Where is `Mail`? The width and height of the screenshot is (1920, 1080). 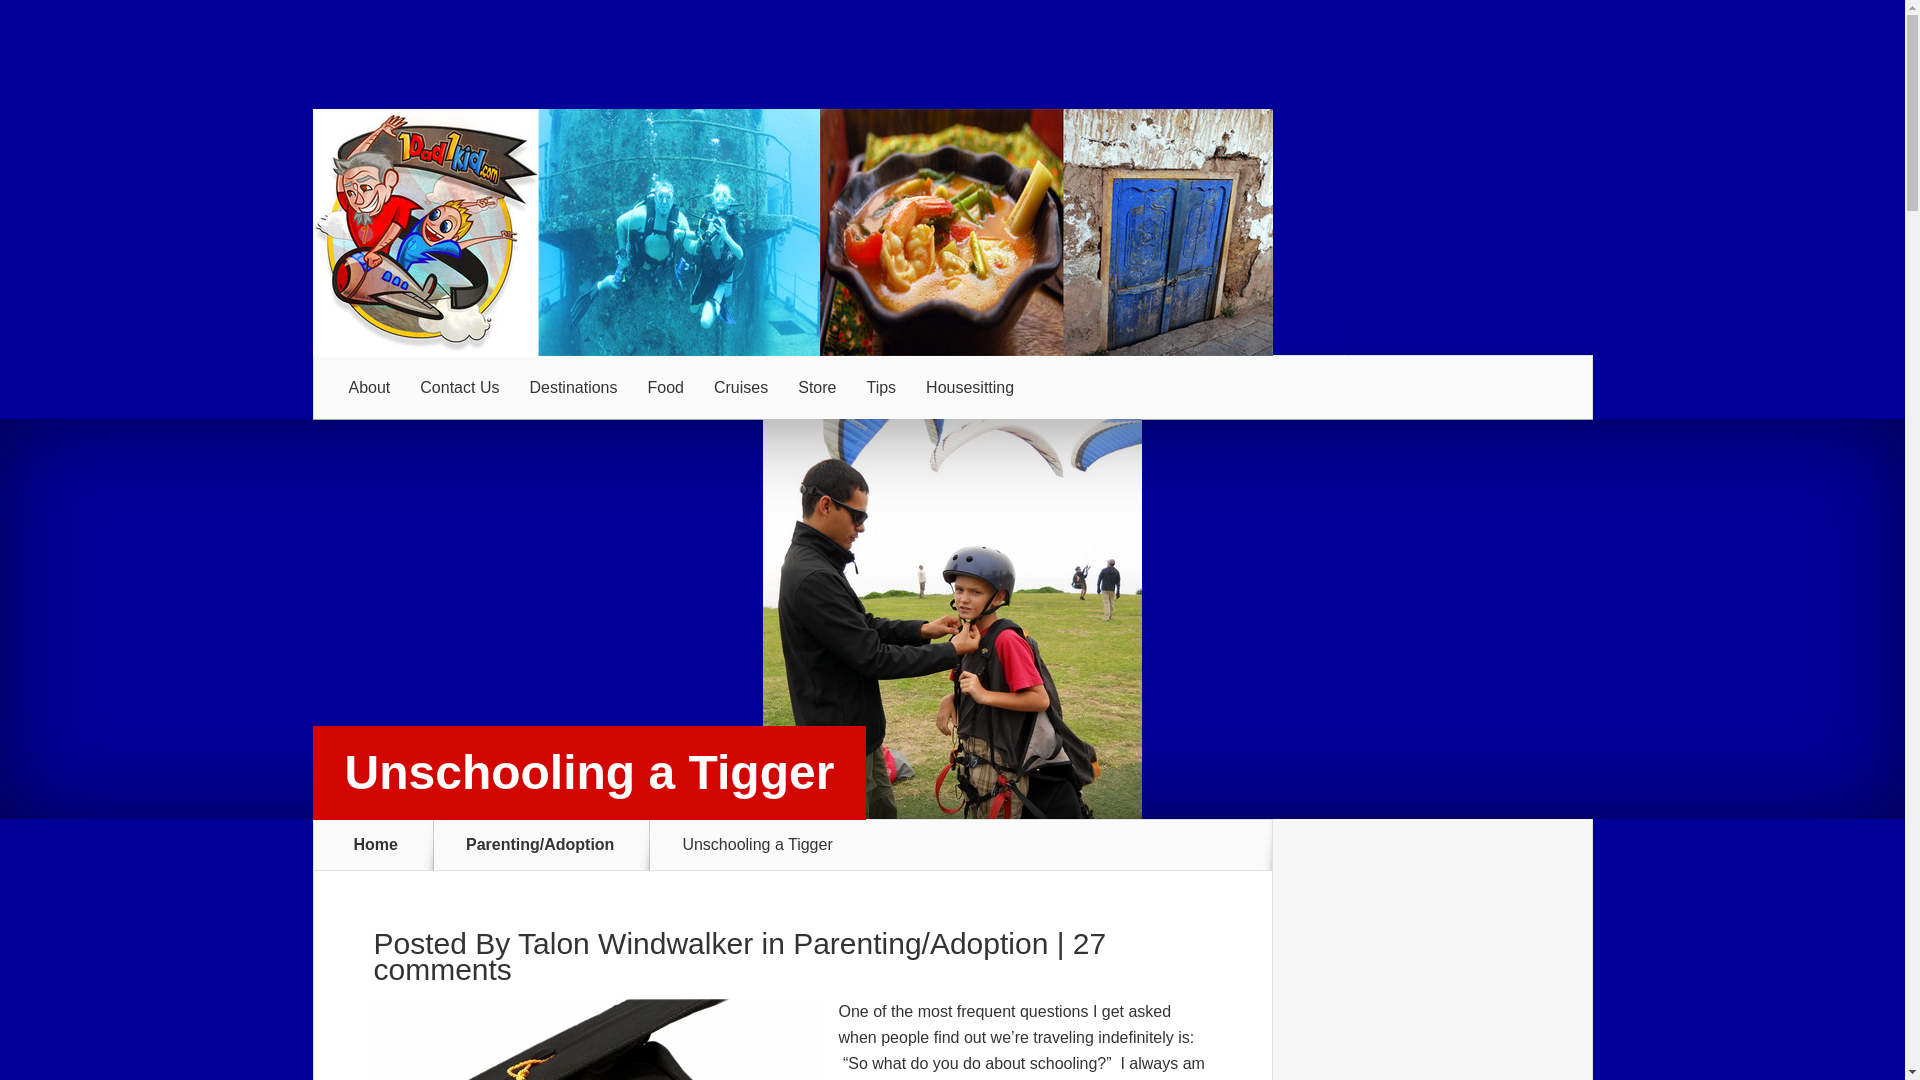
Mail is located at coordinates (1332, 230).